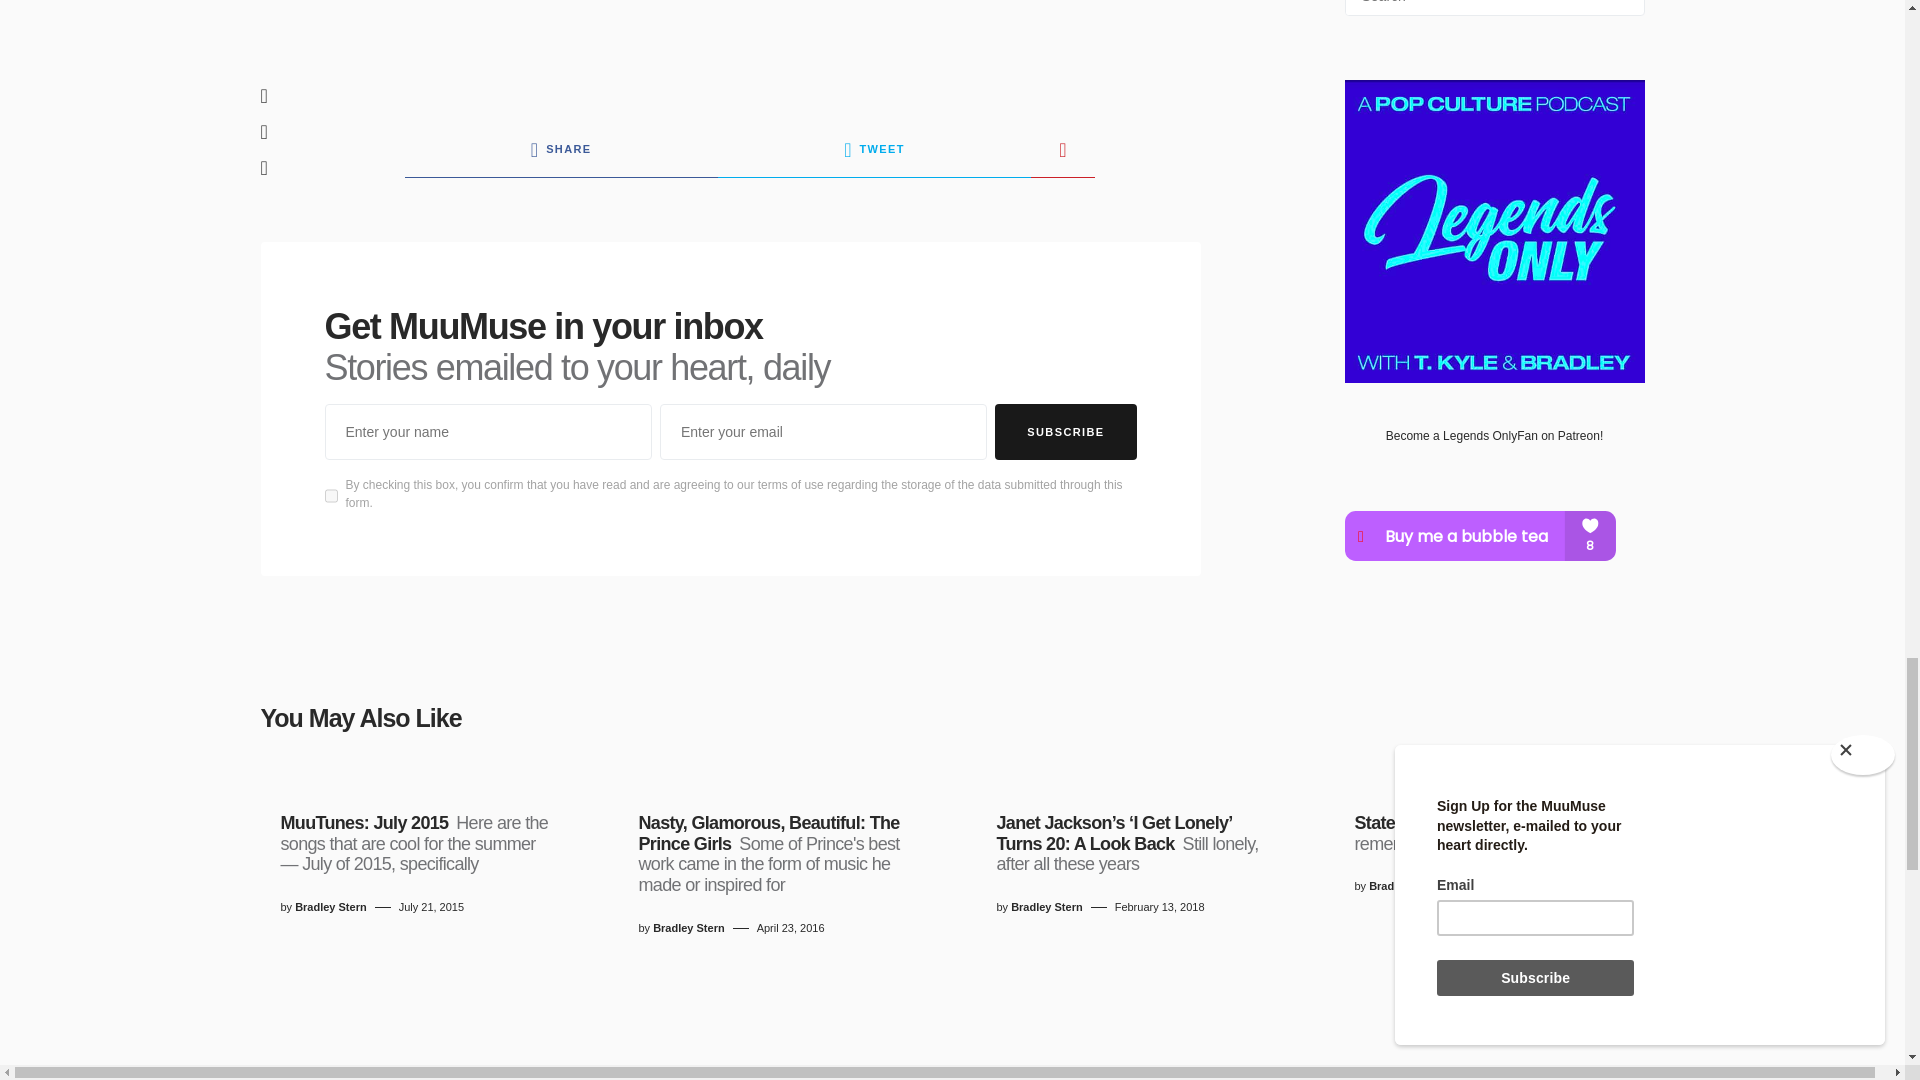 The height and width of the screenshot is (1080, 1920). I want to click on View all posts by Bradley Stern, so click(330, 906).